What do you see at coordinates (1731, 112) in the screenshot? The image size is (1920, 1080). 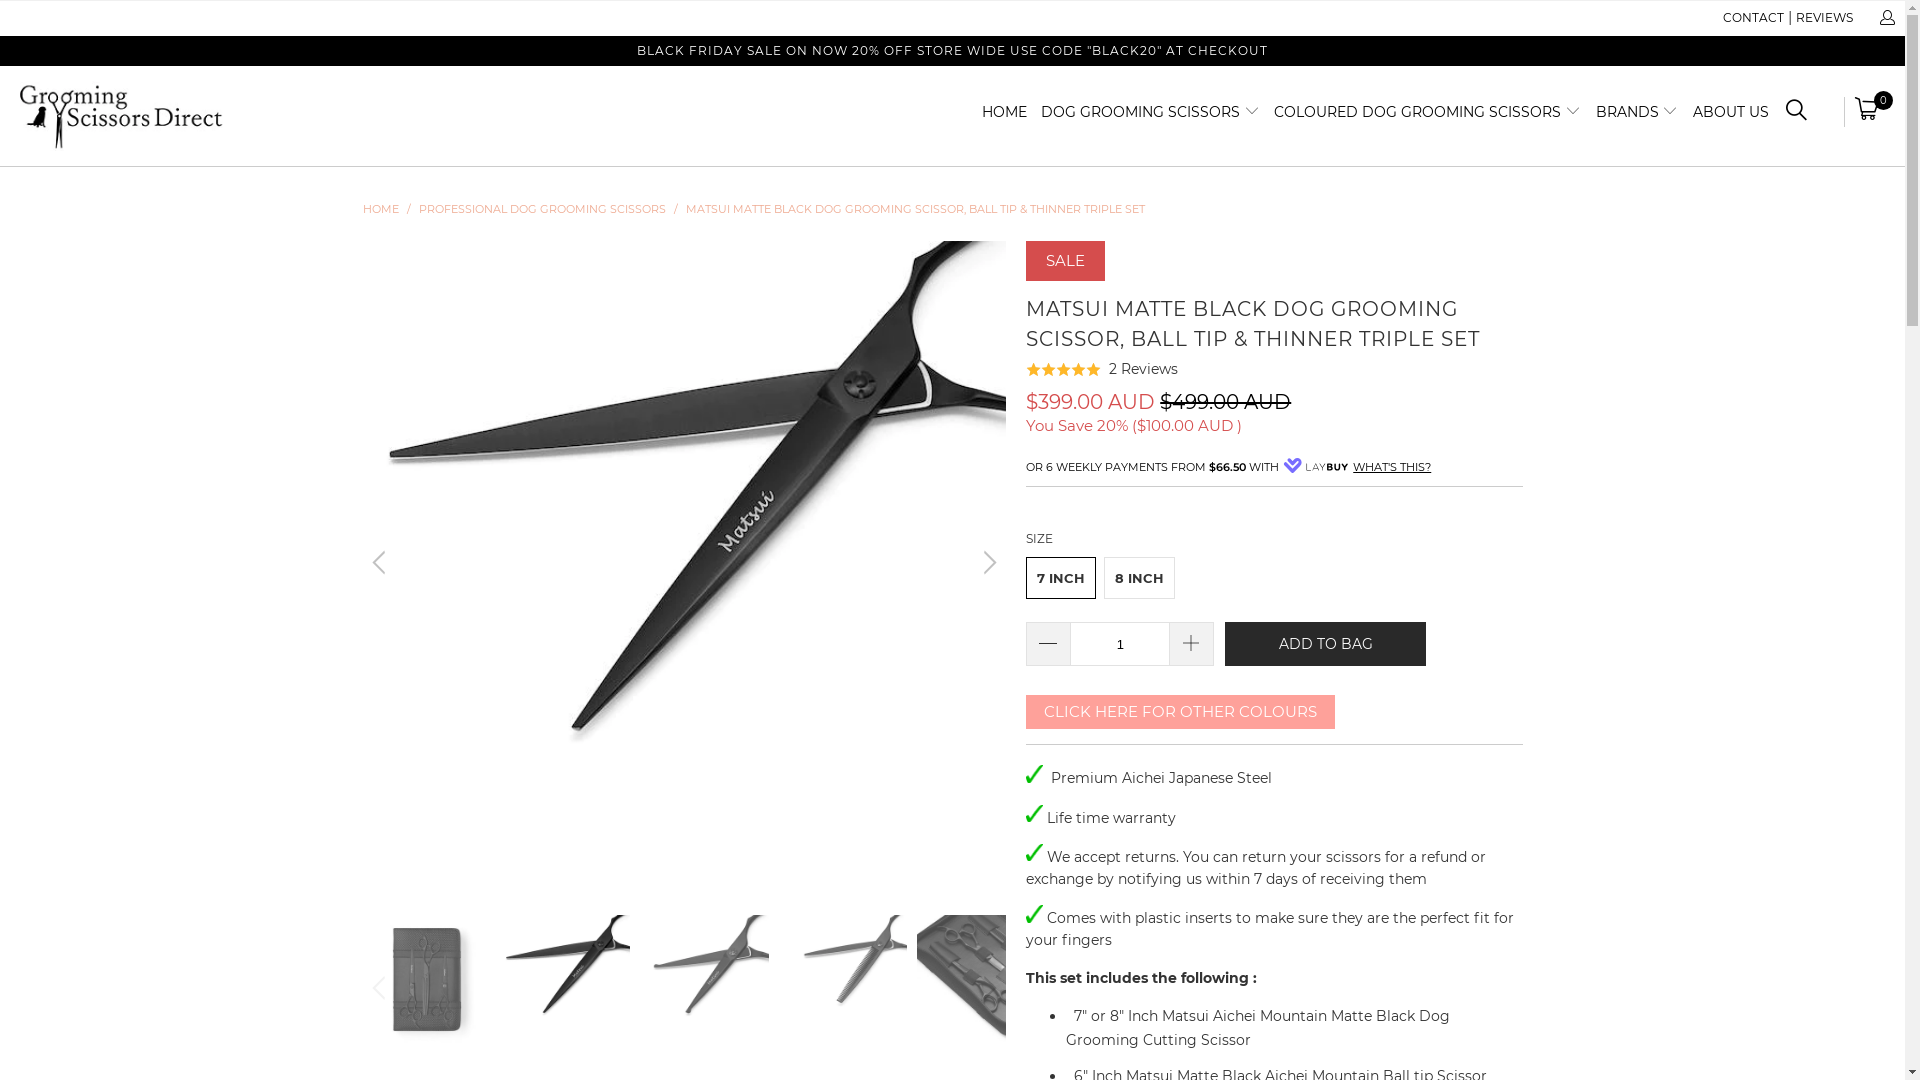 I see `ABOUT US` at bounding box center [1731, 112].